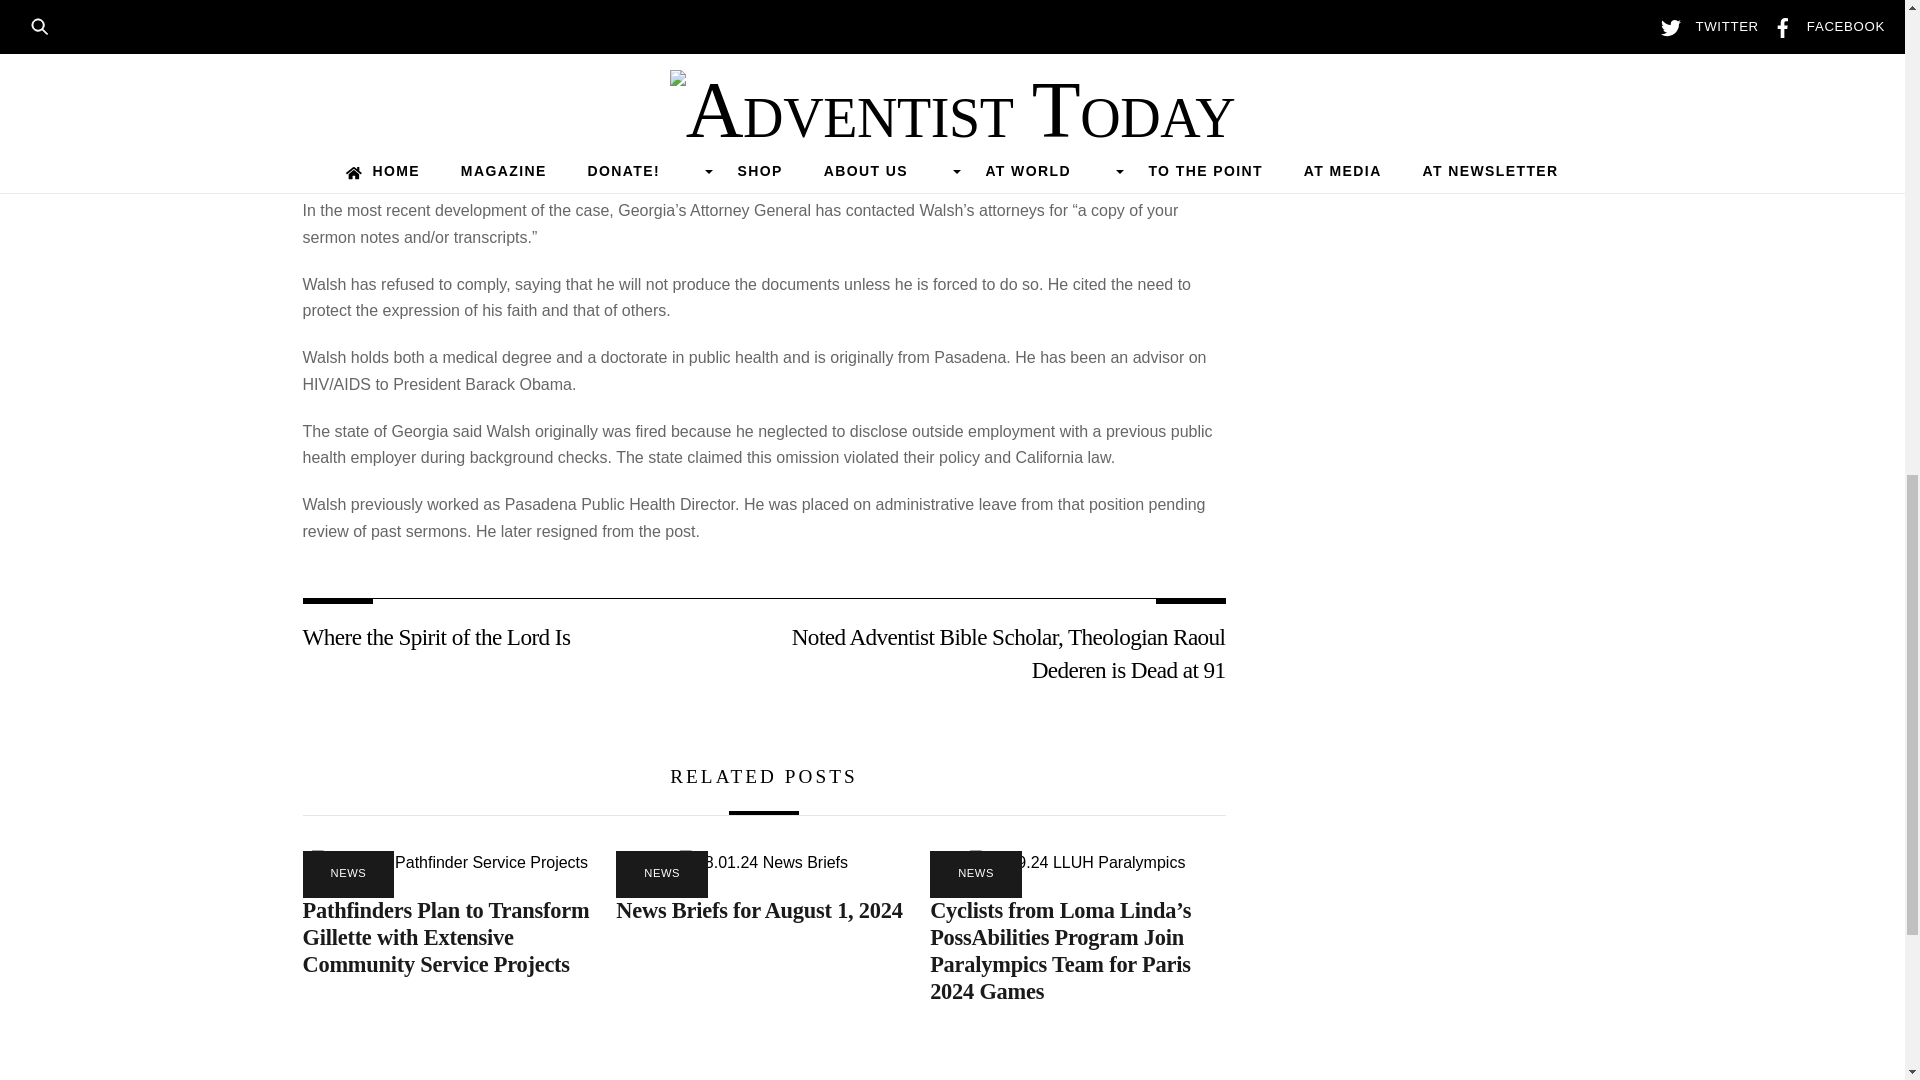 The image size is (1920, 1080). What do you see at coordinates (662, 874) in the screenshot?
I see `NEWS` at bounding box center [662, 874].